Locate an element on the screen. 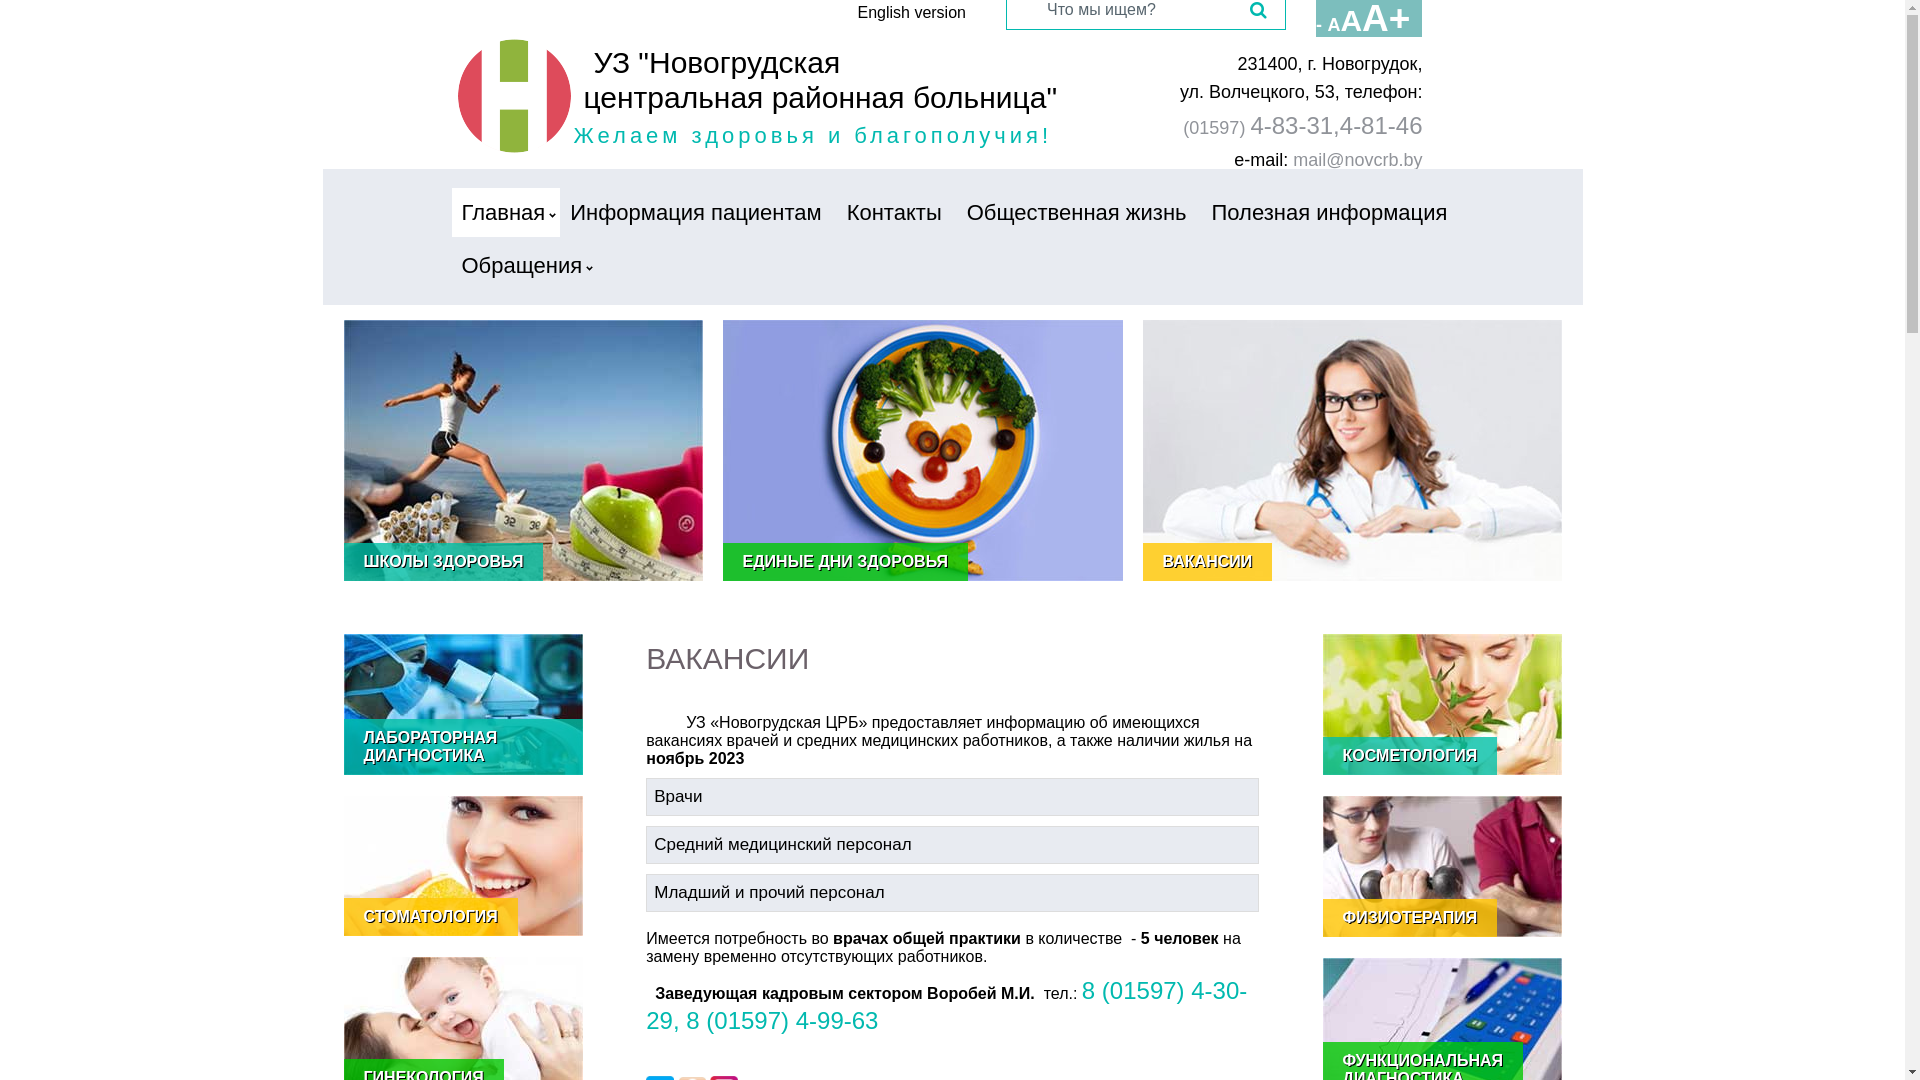  + is located at coordinates (1406, 26).